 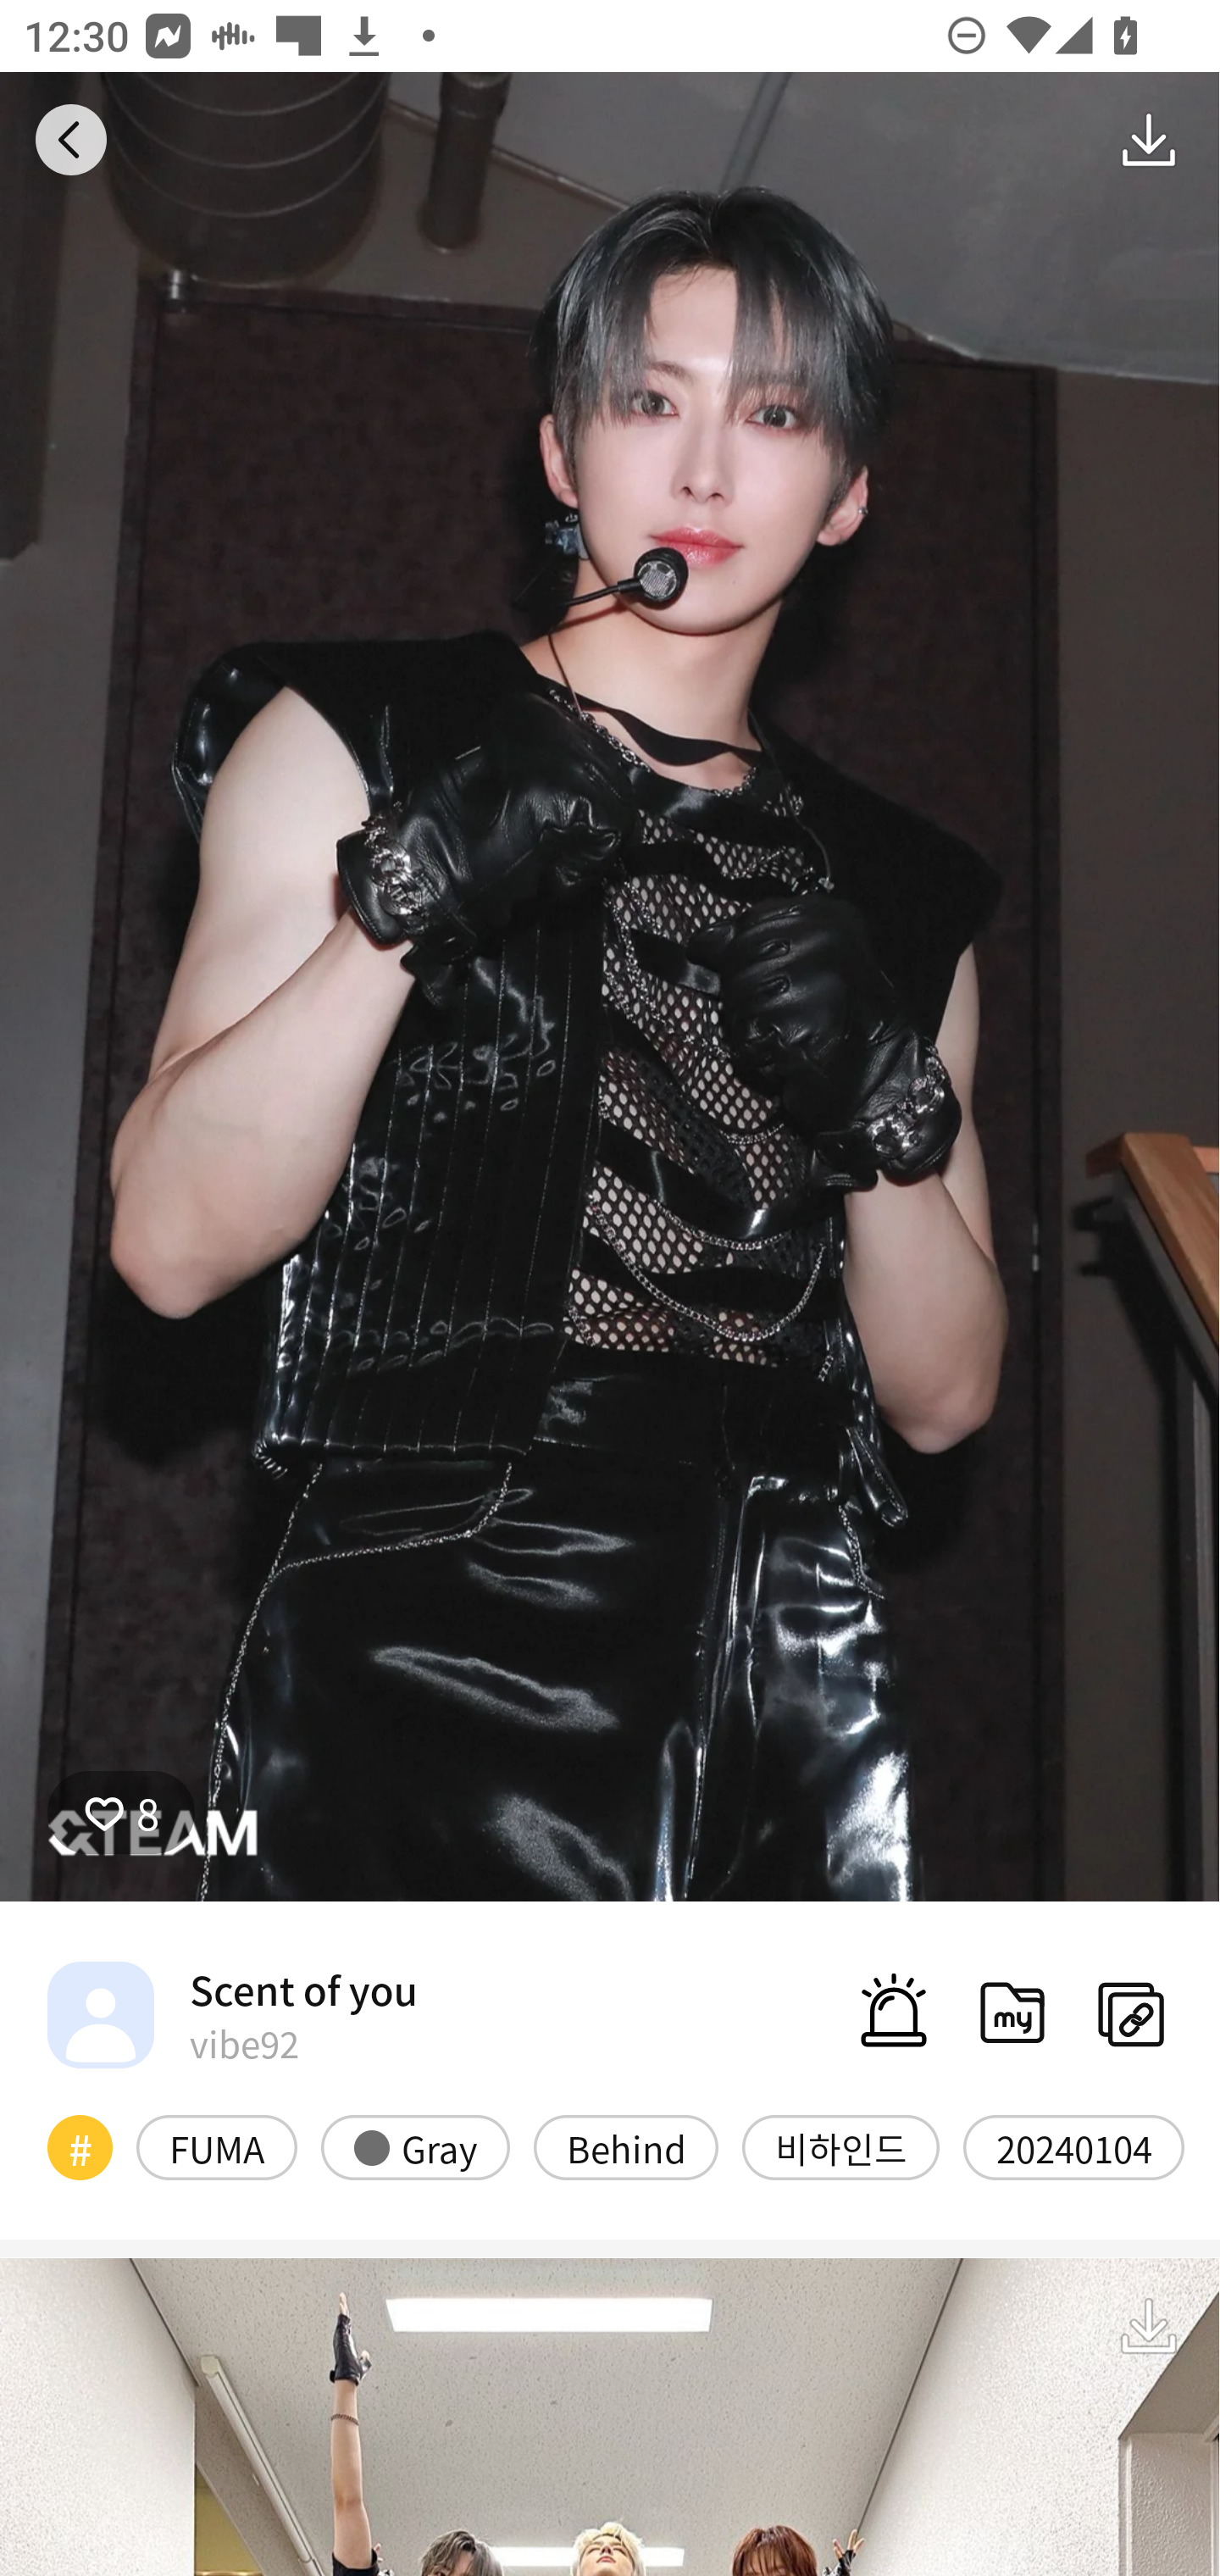 What do you see at coordinates (840, 2146) in the screenshot?
I see `비하인드` at bounding box center [840, 2146].